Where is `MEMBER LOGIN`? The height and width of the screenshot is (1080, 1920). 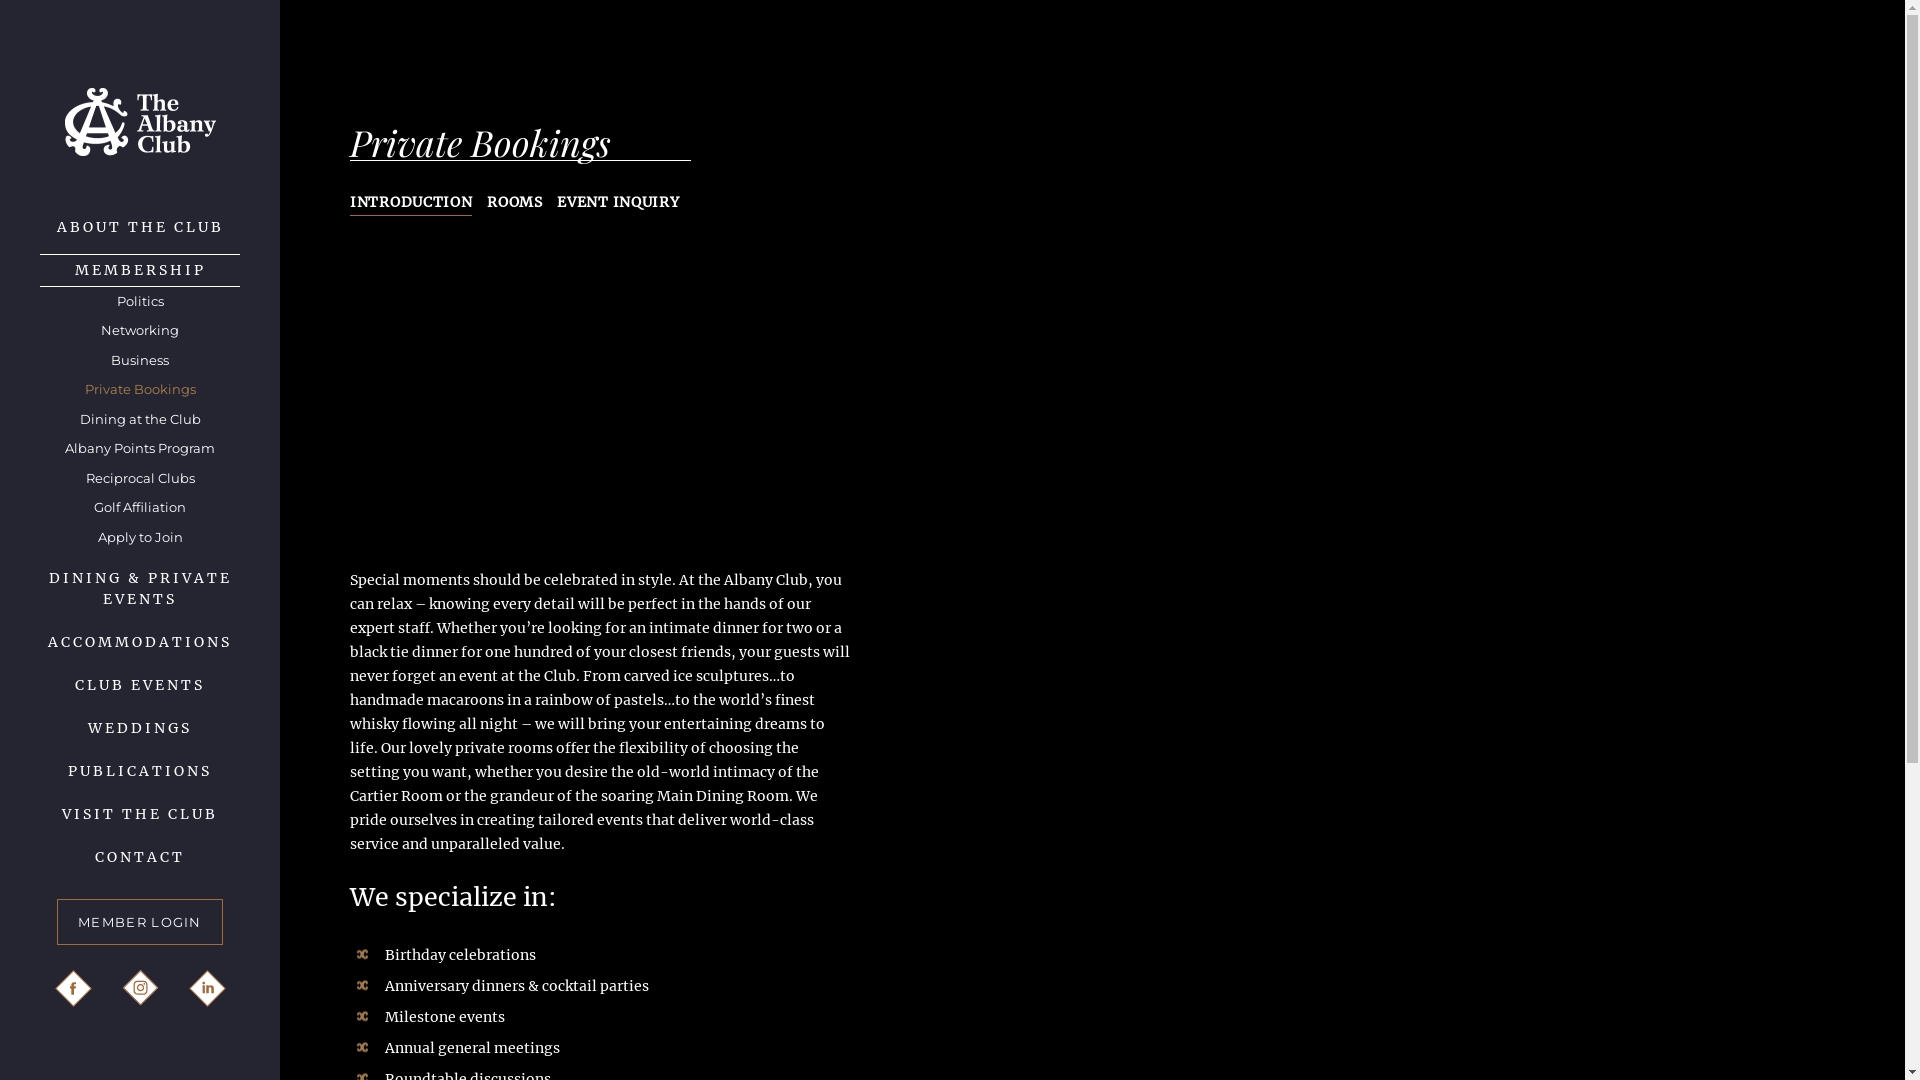 MEMBER LOGIN is located at coordinates (140, 922).